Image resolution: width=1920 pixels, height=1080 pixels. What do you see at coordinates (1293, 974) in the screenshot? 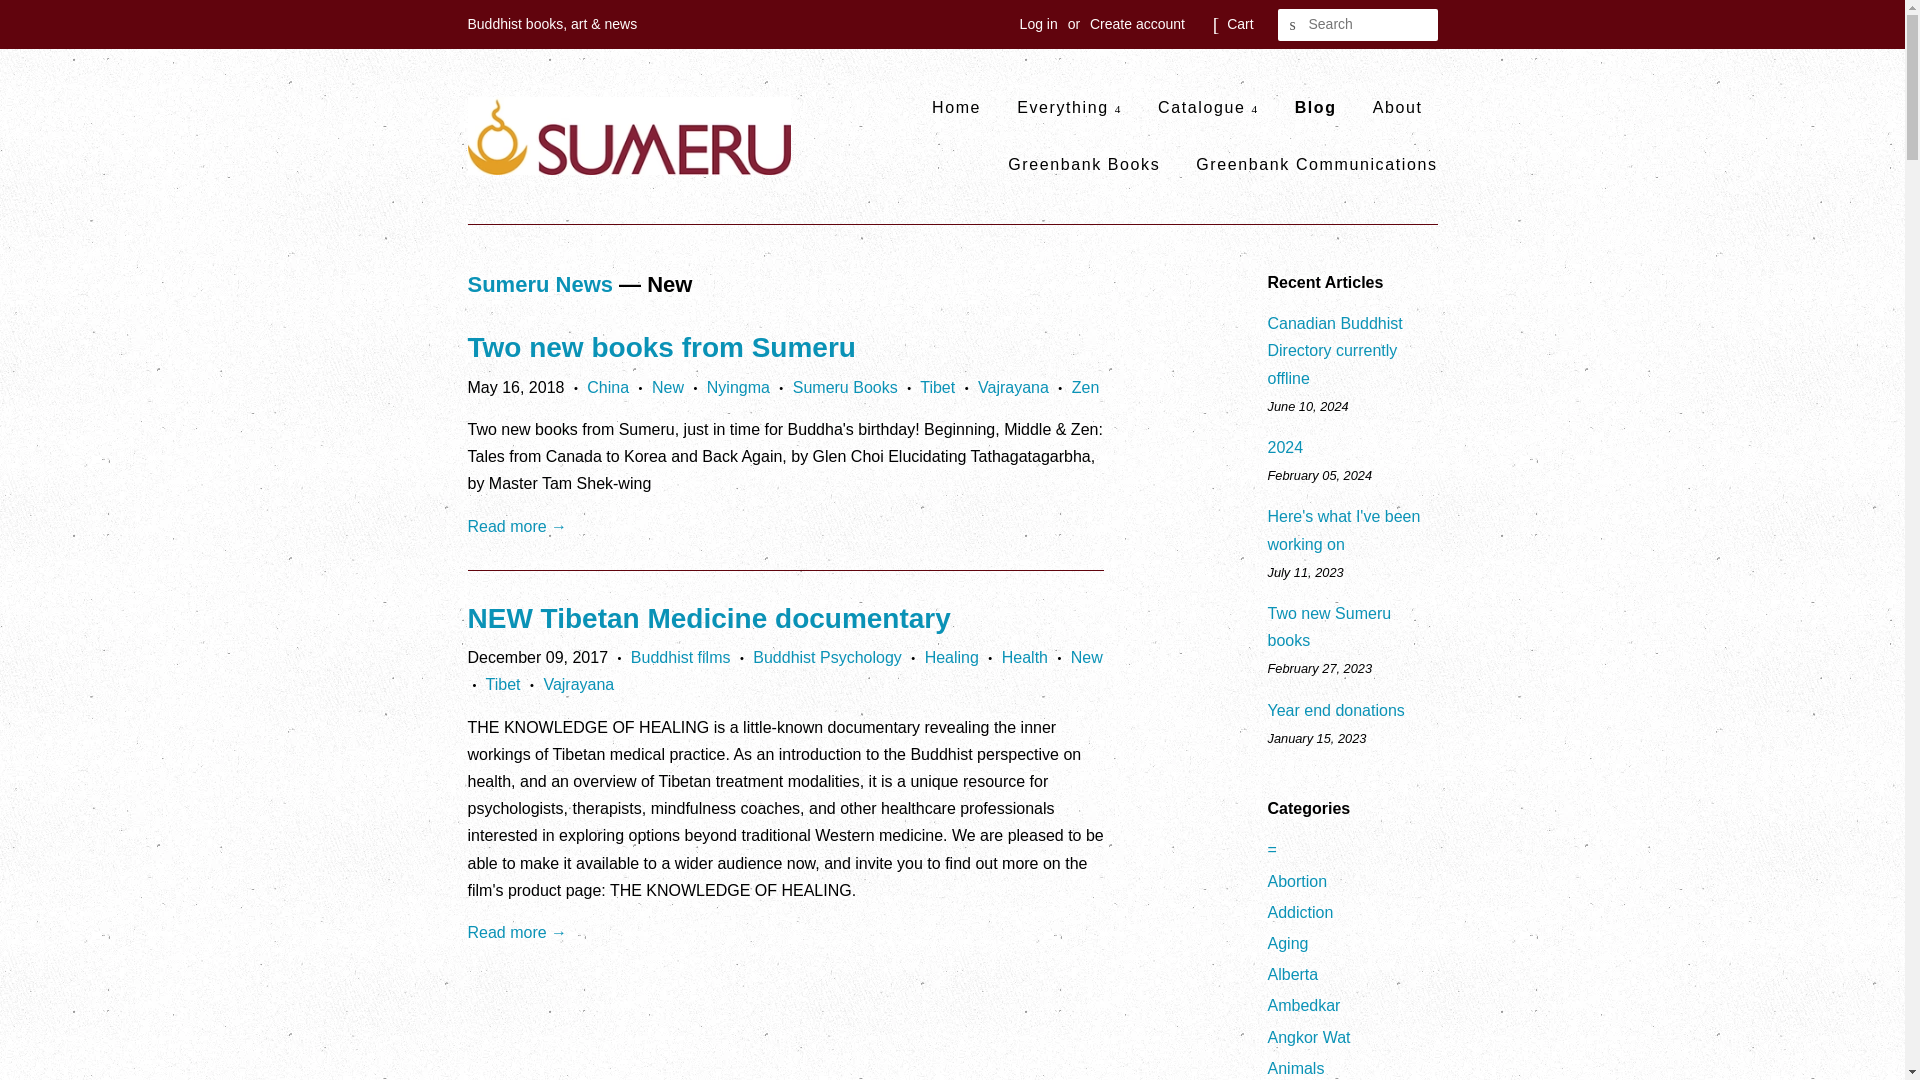
I see `Show articles tagged Alberta` at bounding box center [1293, 974].